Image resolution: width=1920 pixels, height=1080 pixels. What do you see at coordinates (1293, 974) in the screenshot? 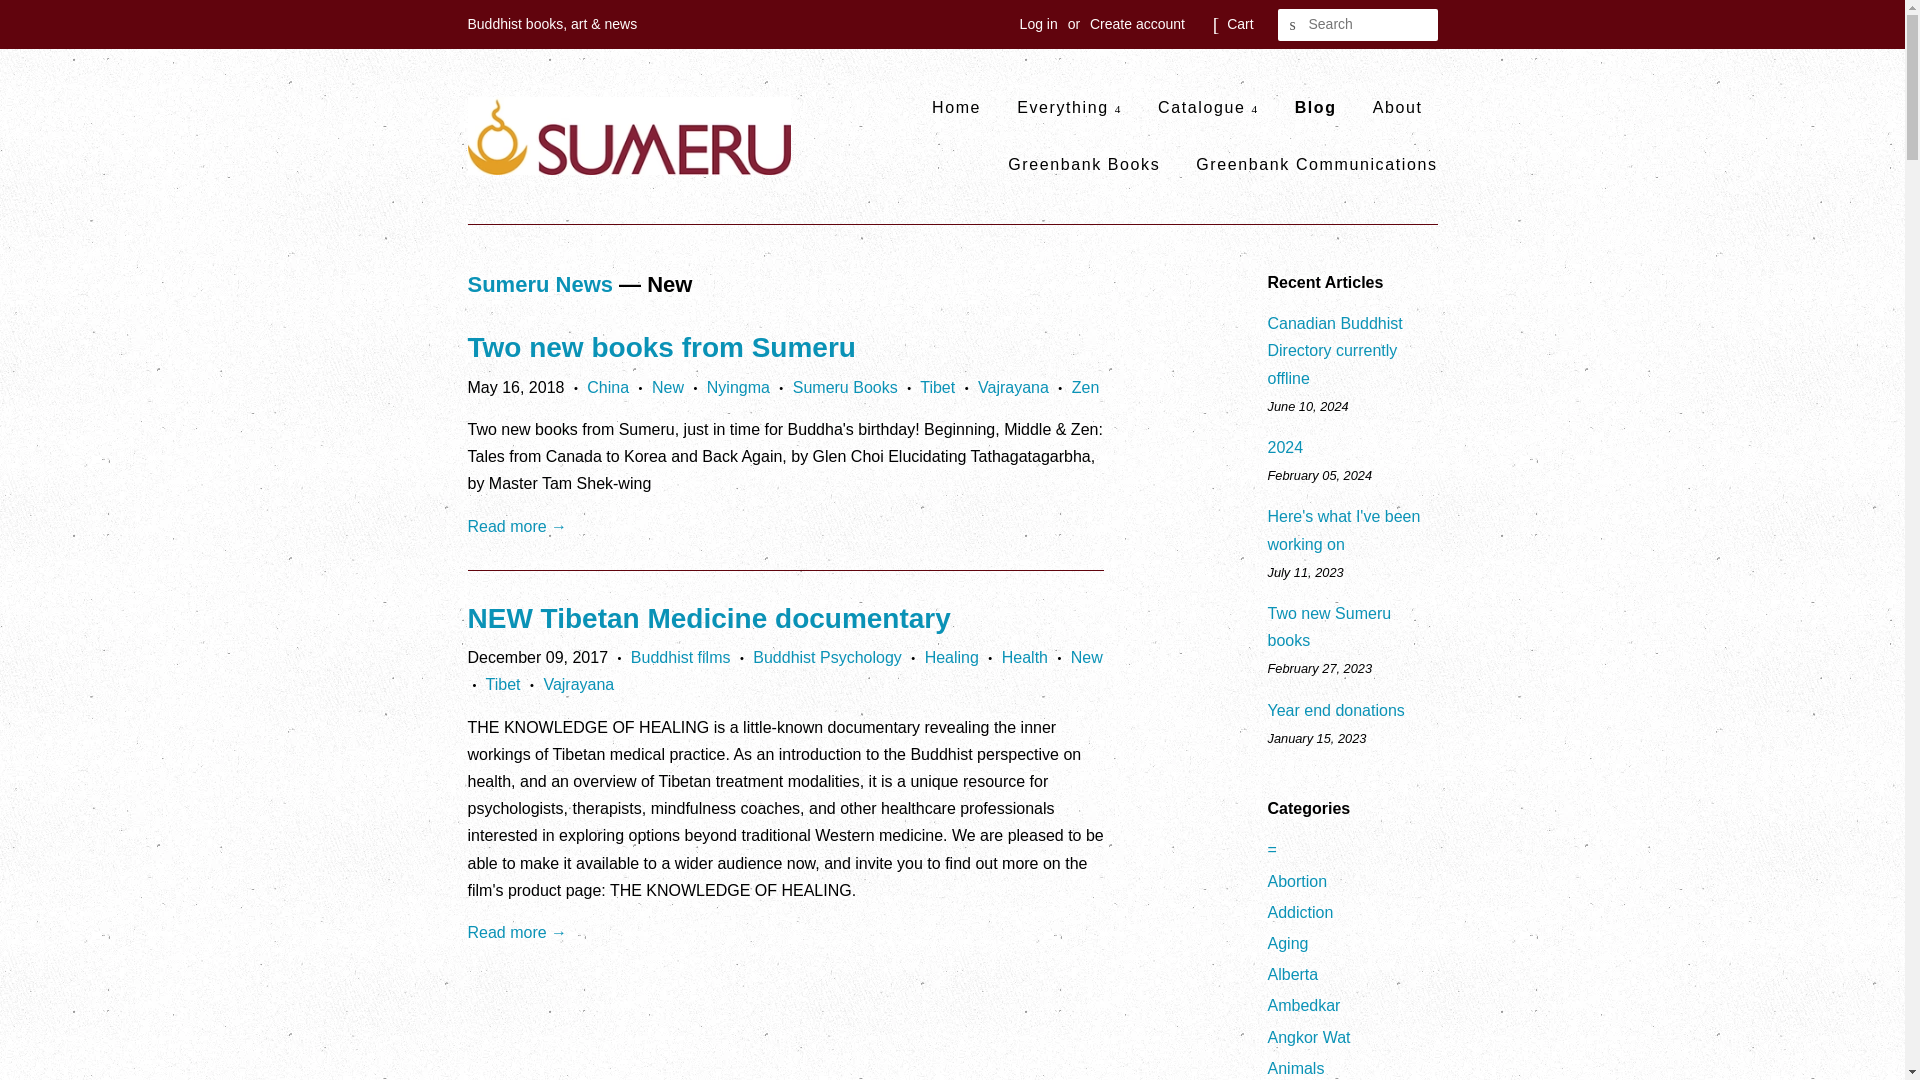
I see `Show articles tagged Alberta` at bounding box center [1293, 974].